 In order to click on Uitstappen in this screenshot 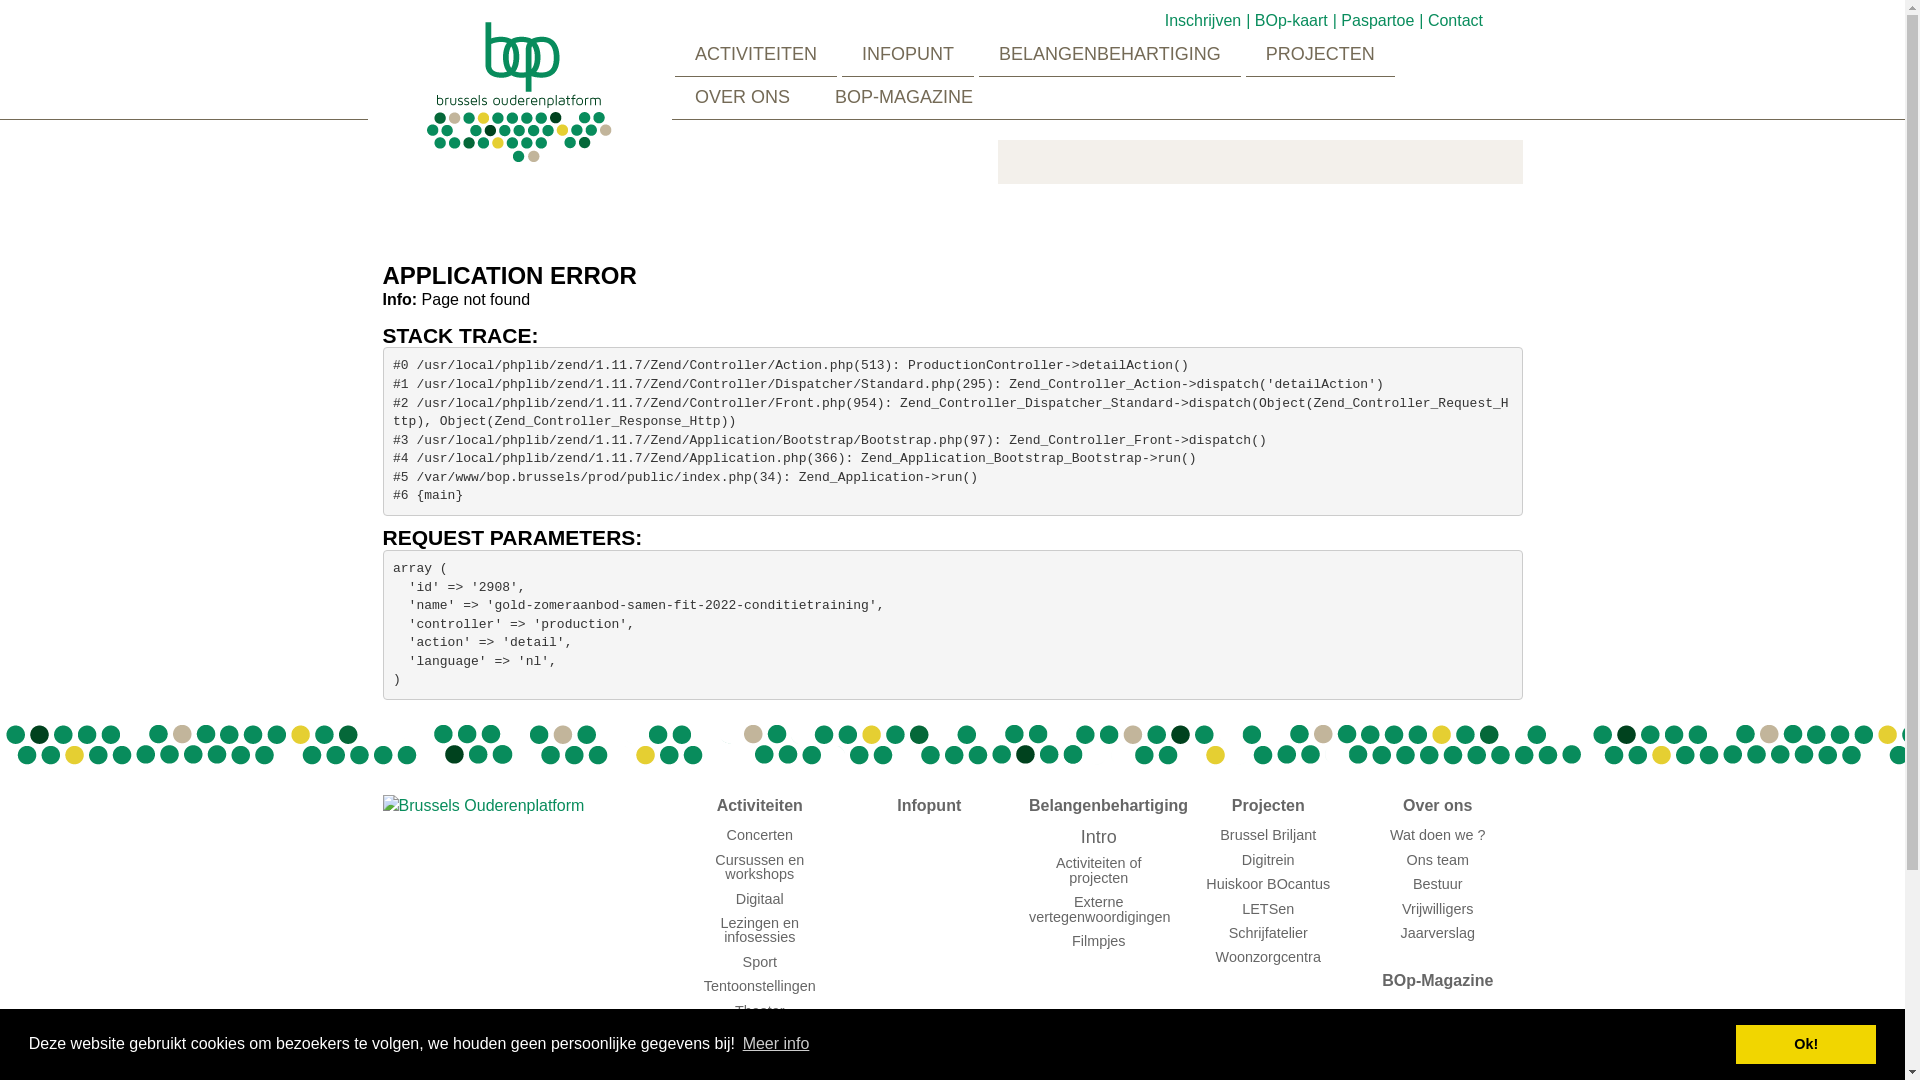, I will do `click(760, 1035)`.